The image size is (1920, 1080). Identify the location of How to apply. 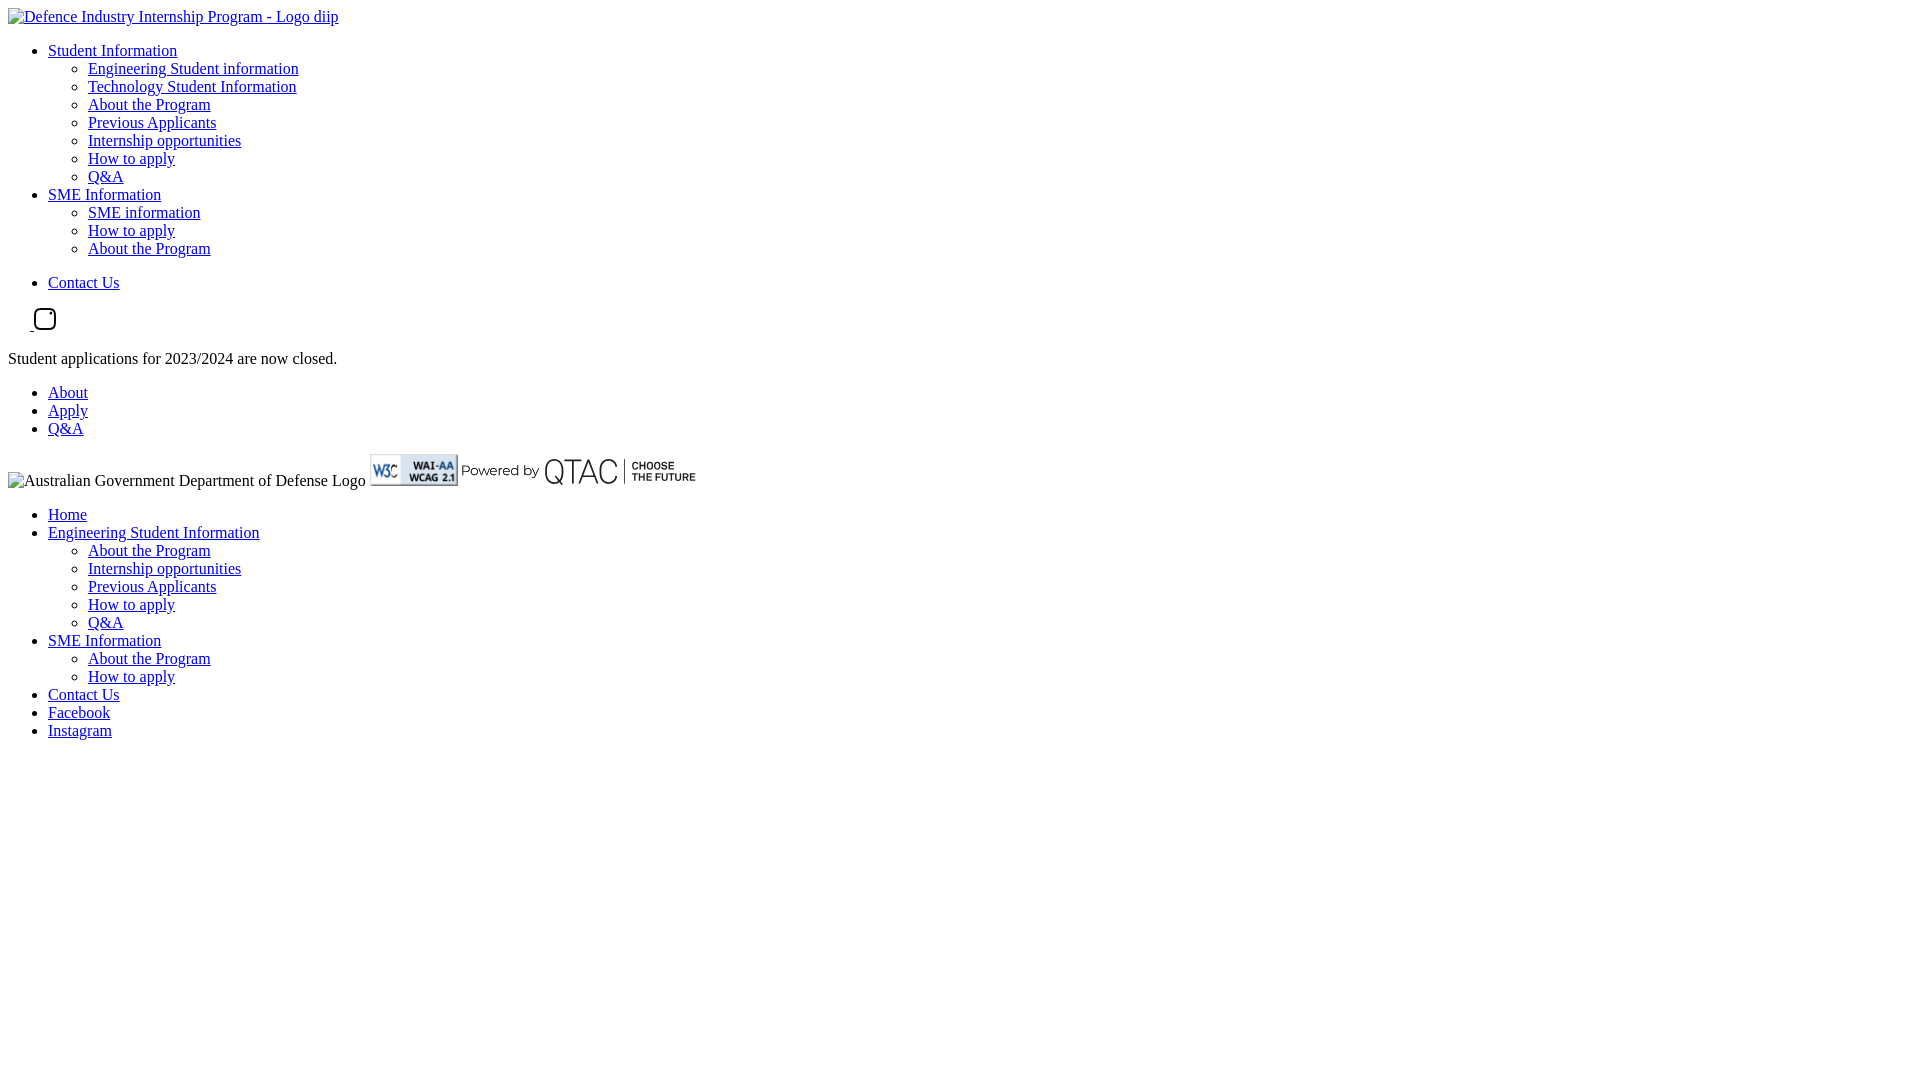
(132, 158).